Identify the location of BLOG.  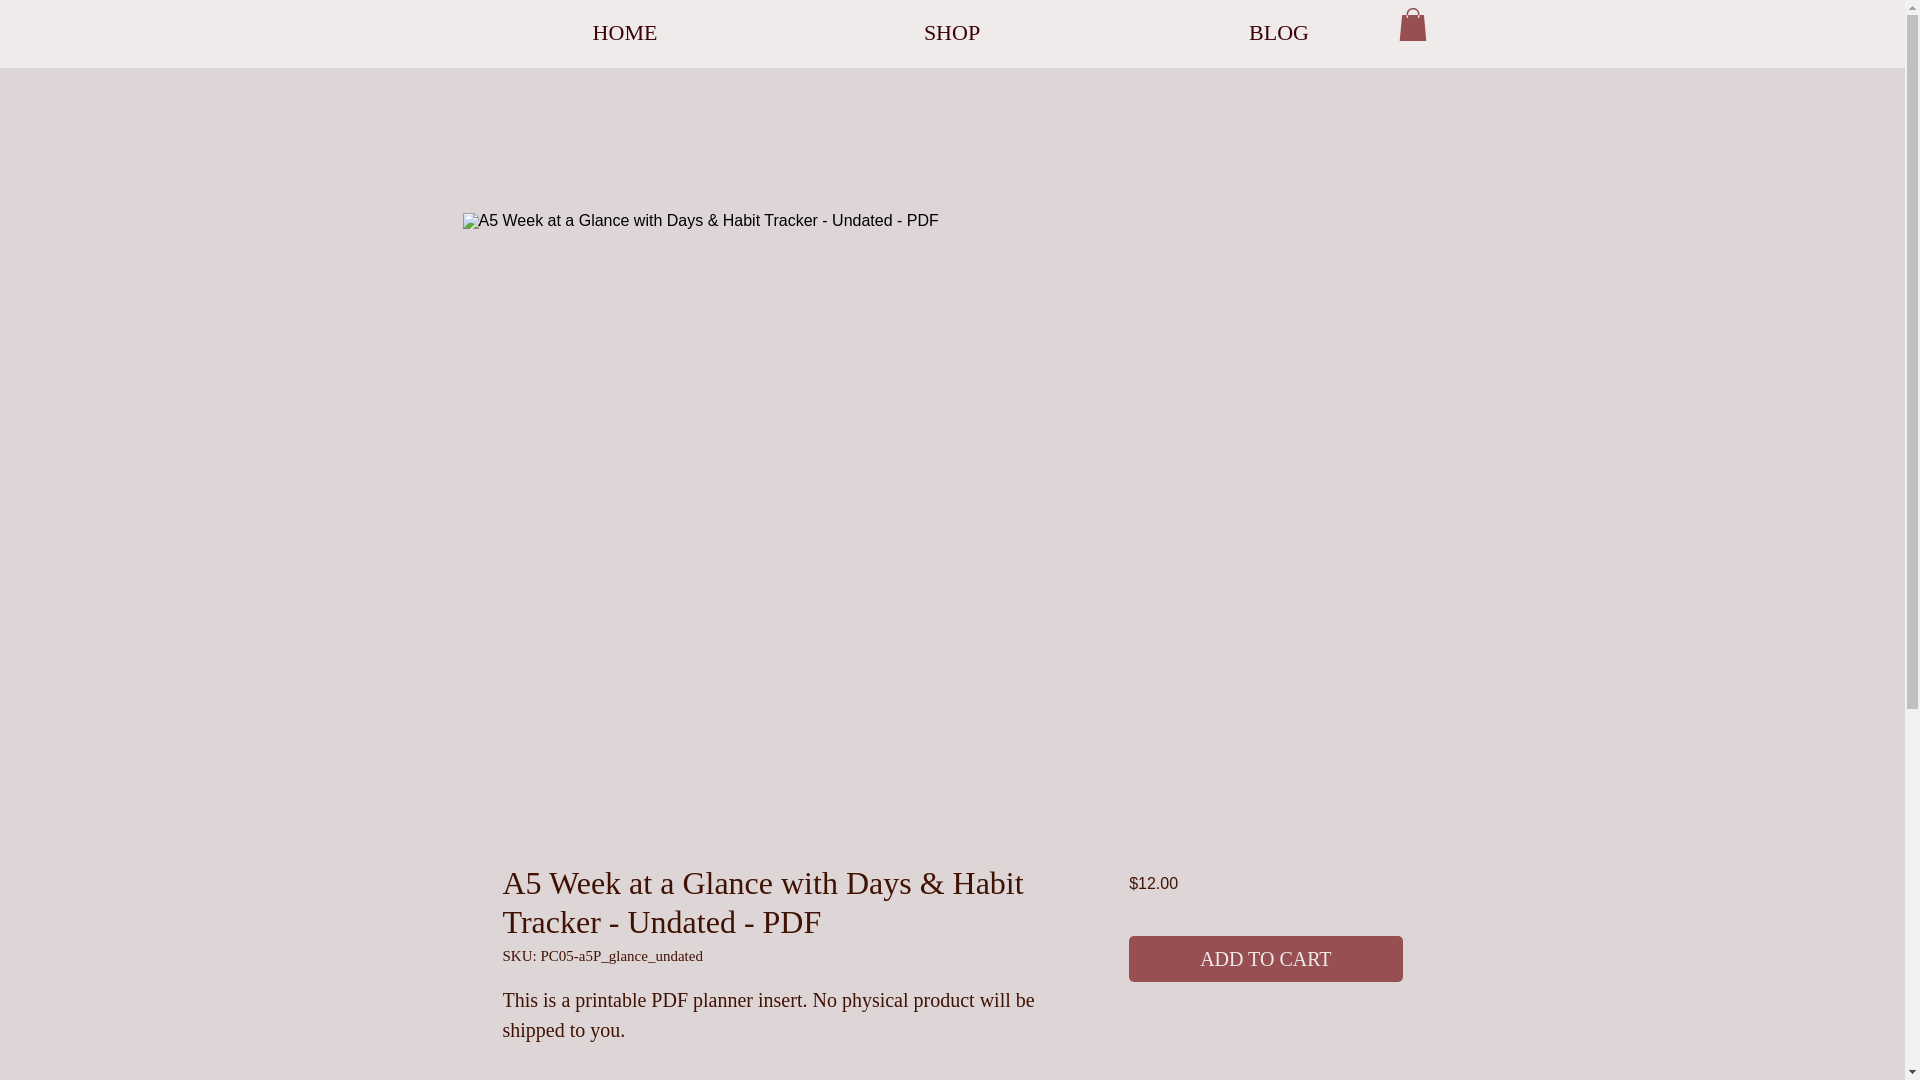
(1279, 32).